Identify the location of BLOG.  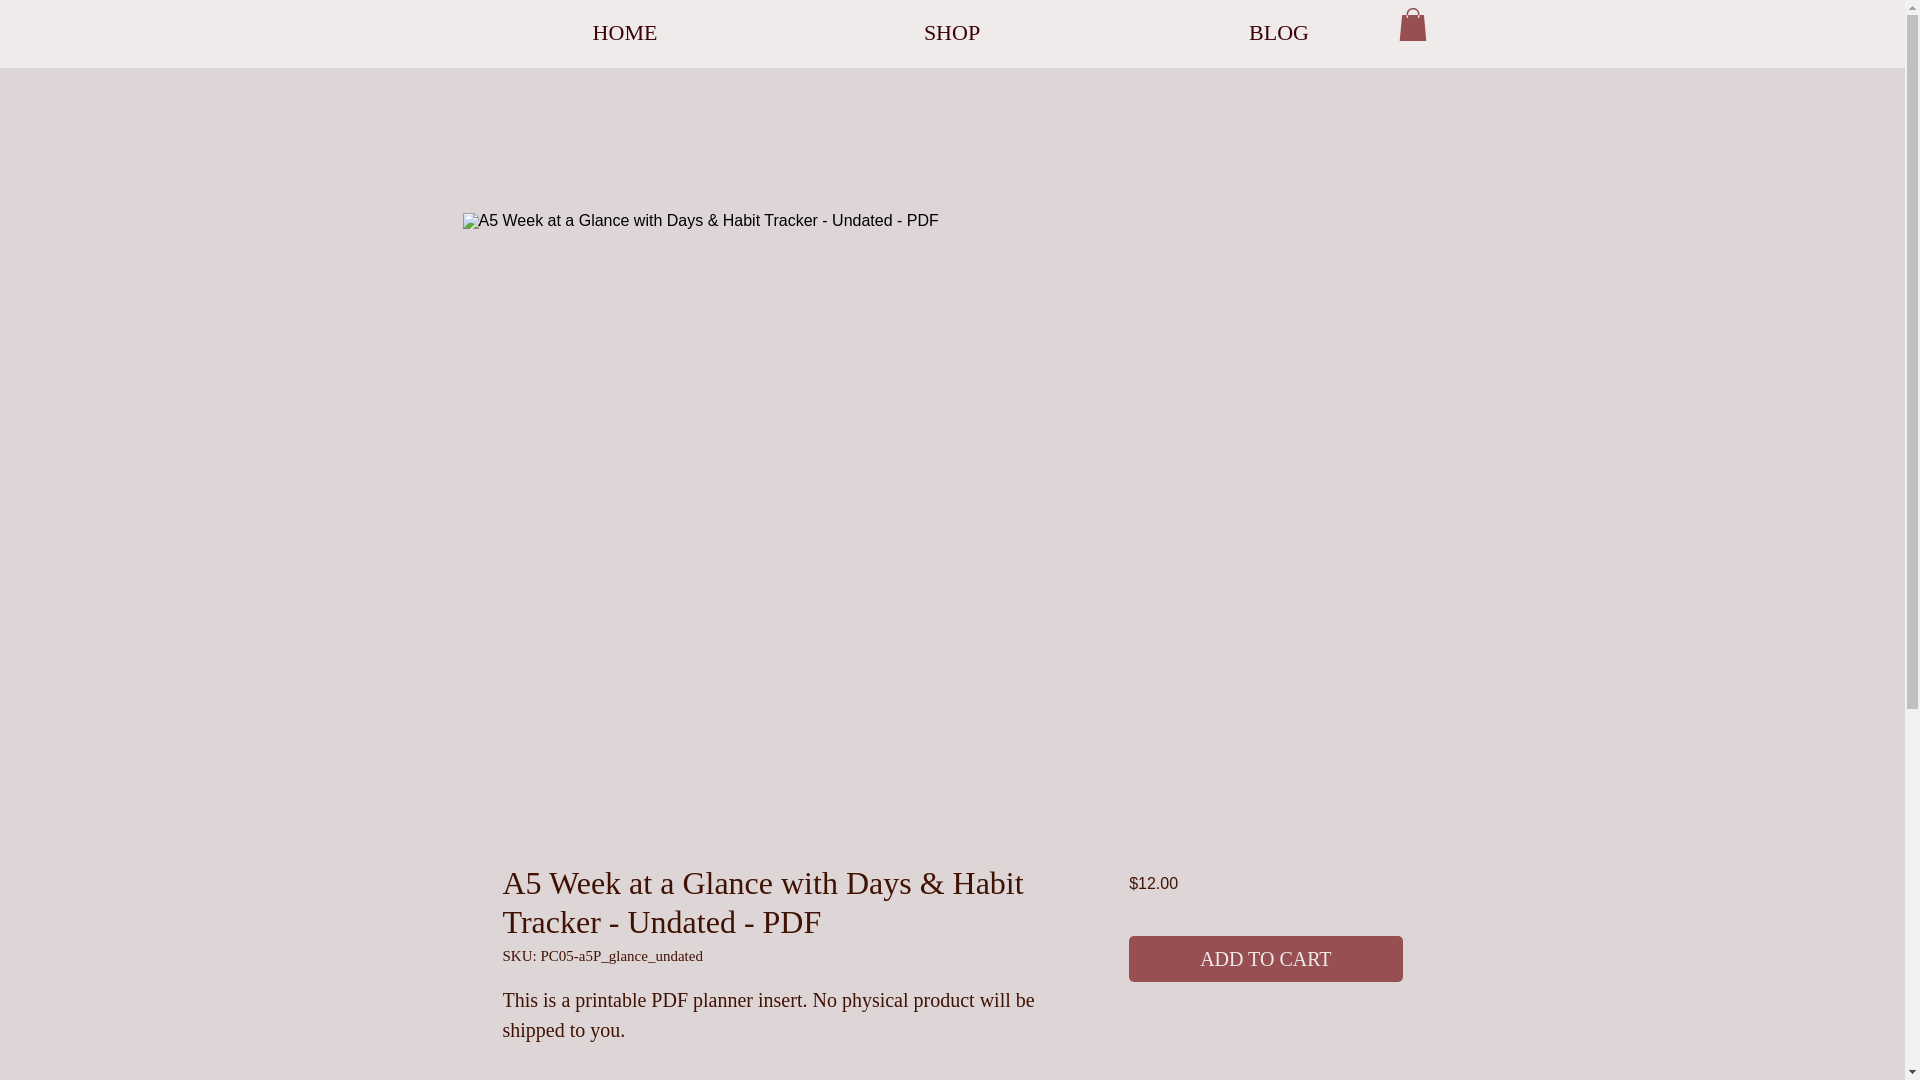
(1279, 32).